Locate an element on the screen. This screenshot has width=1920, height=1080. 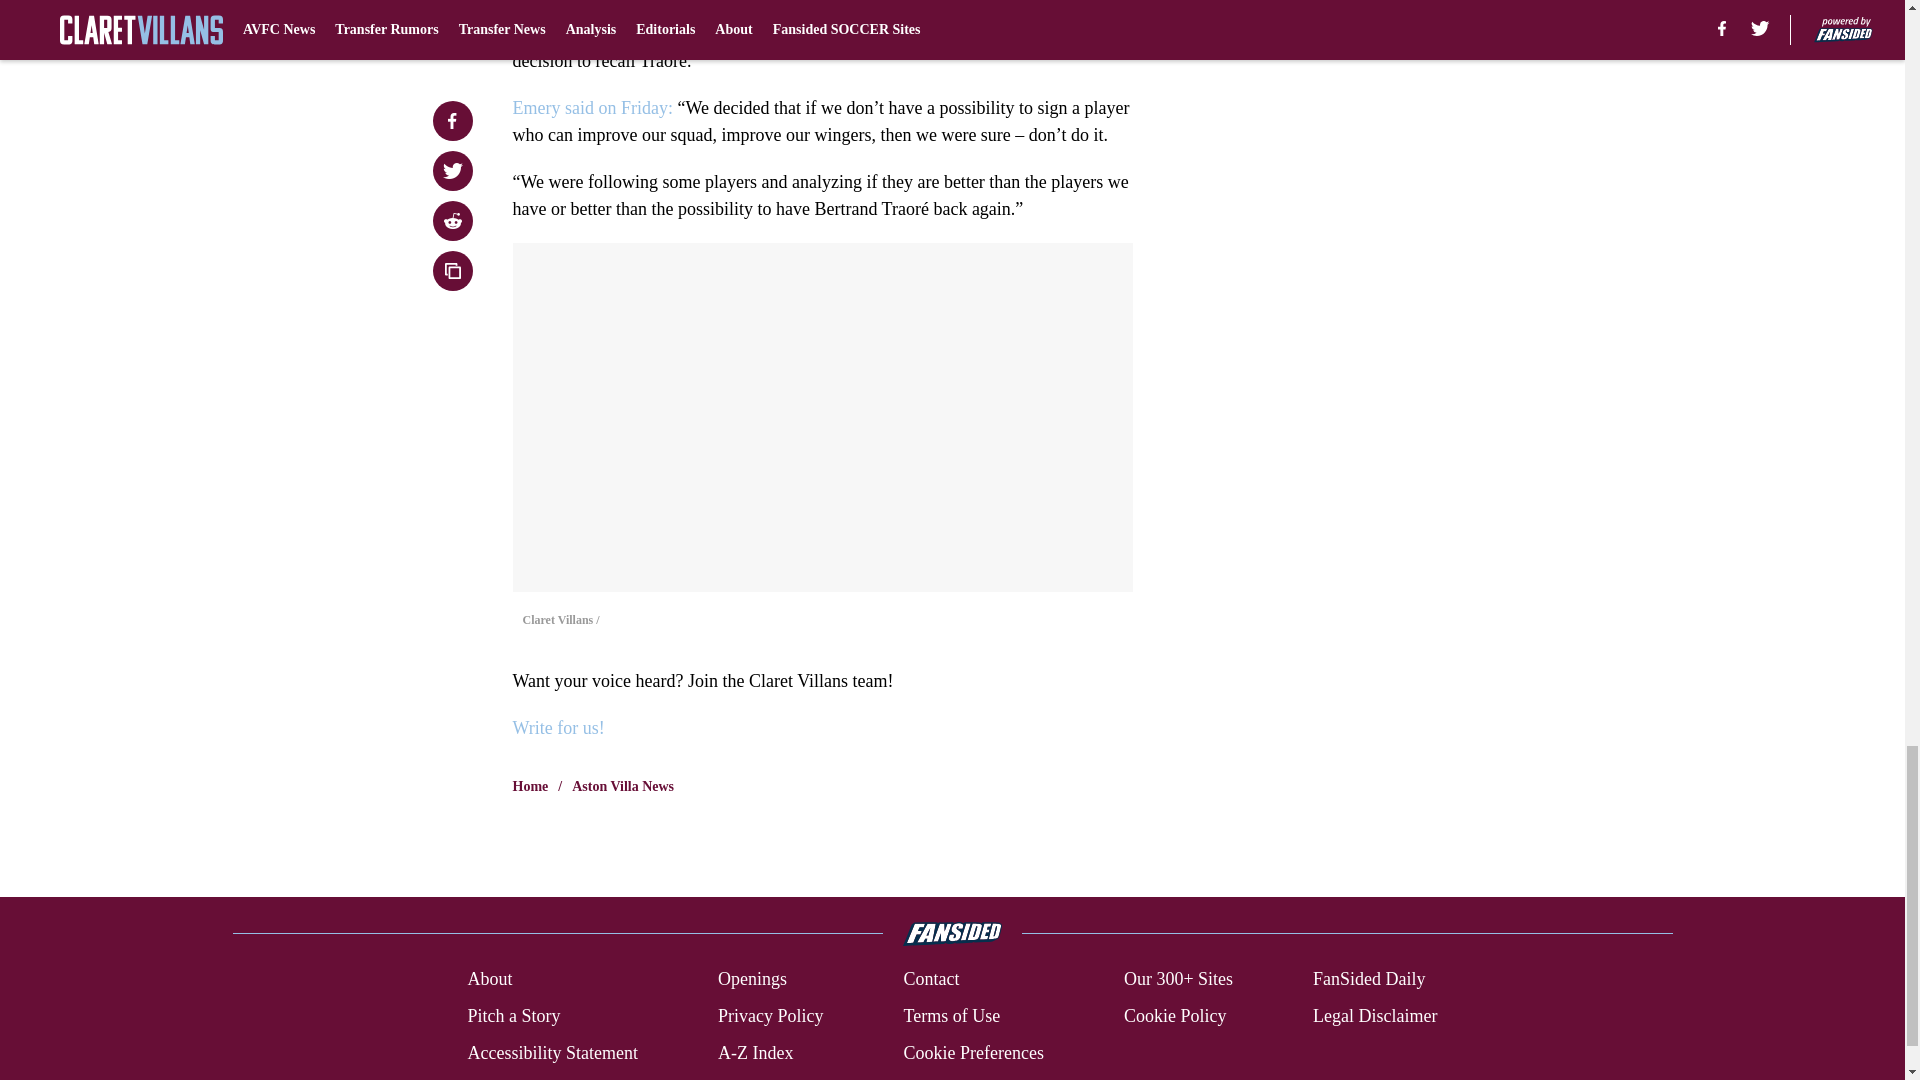
Pitch a Story is located at coordinates (513, 1016).